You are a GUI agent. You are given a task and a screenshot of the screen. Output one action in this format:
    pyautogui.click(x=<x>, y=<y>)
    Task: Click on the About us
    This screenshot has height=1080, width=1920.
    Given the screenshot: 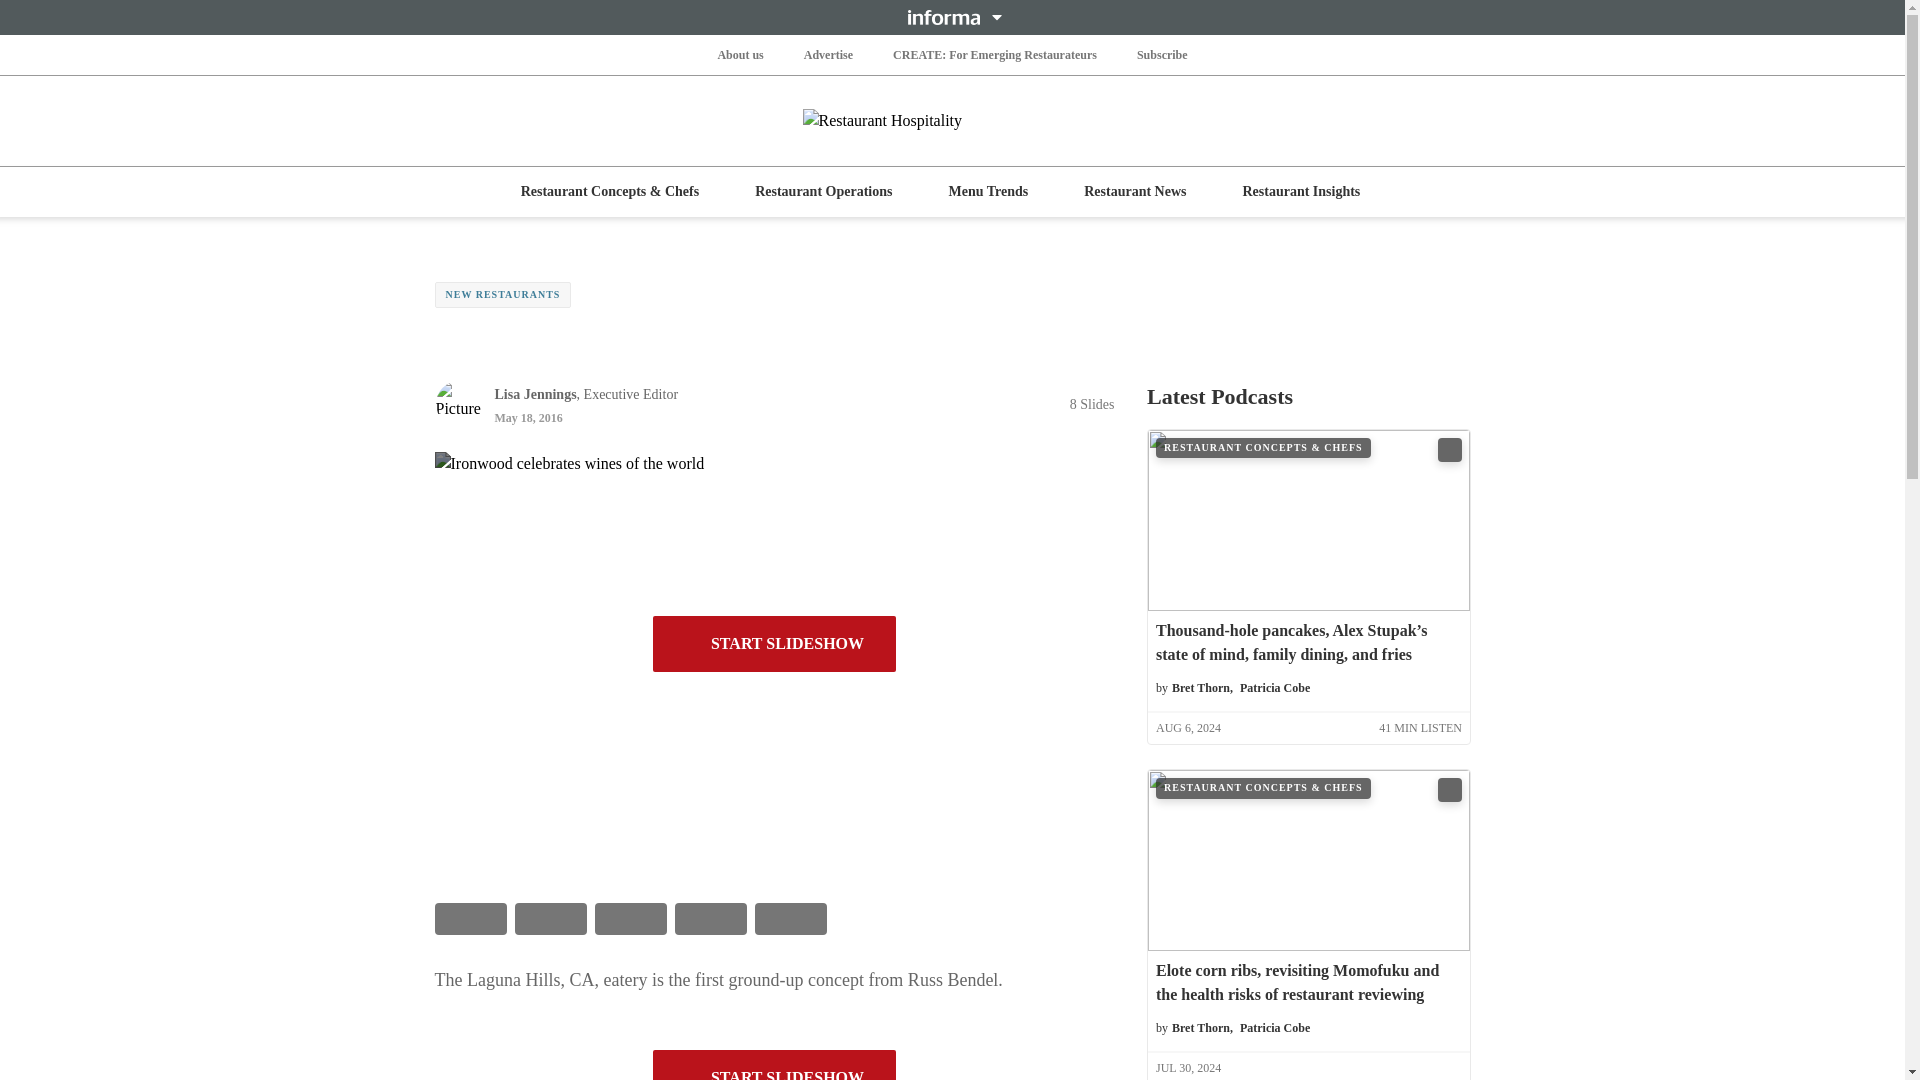 What is the action you would take?
    pyautogui.click(x=739, y=54)
    